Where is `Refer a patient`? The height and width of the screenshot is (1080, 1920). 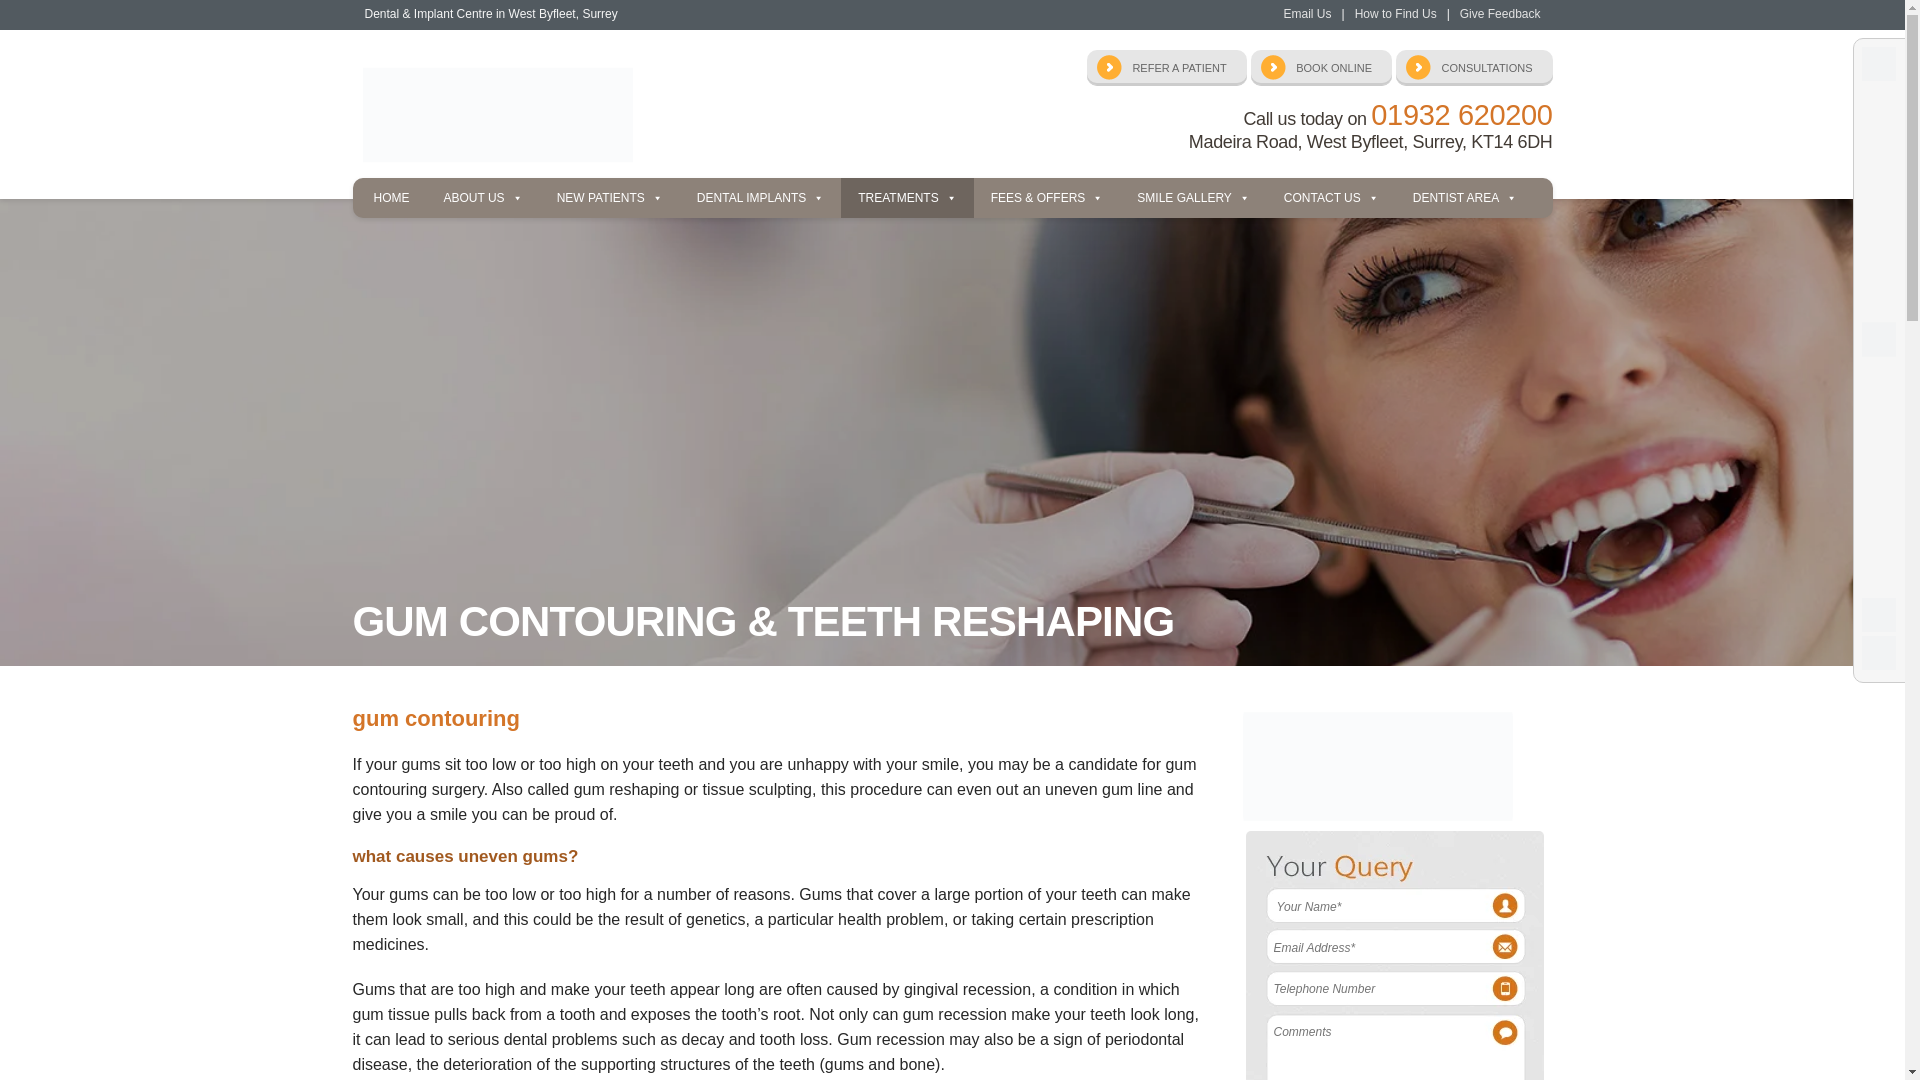
Refer a patient is located at coordinates (1166, 68).